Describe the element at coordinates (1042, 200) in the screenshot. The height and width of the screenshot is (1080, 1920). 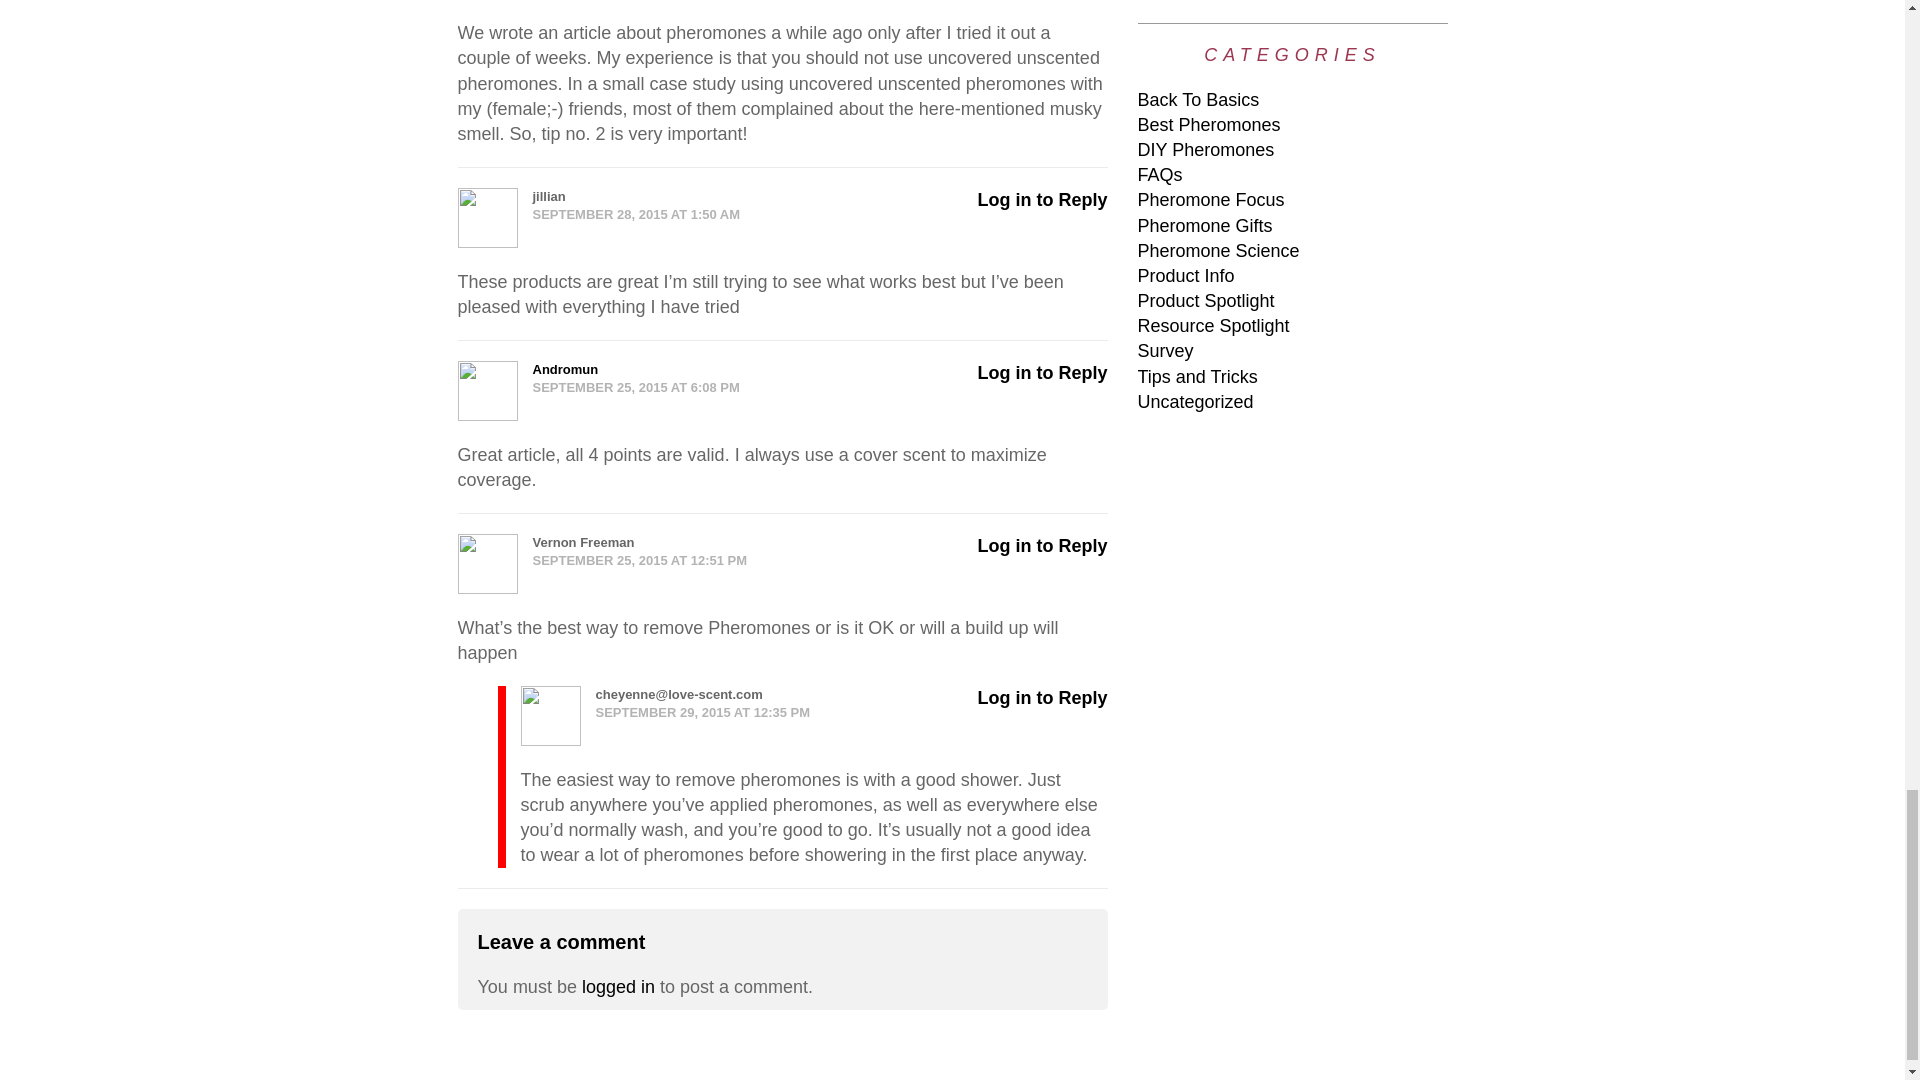
I see `Log in to Reply` at that location.